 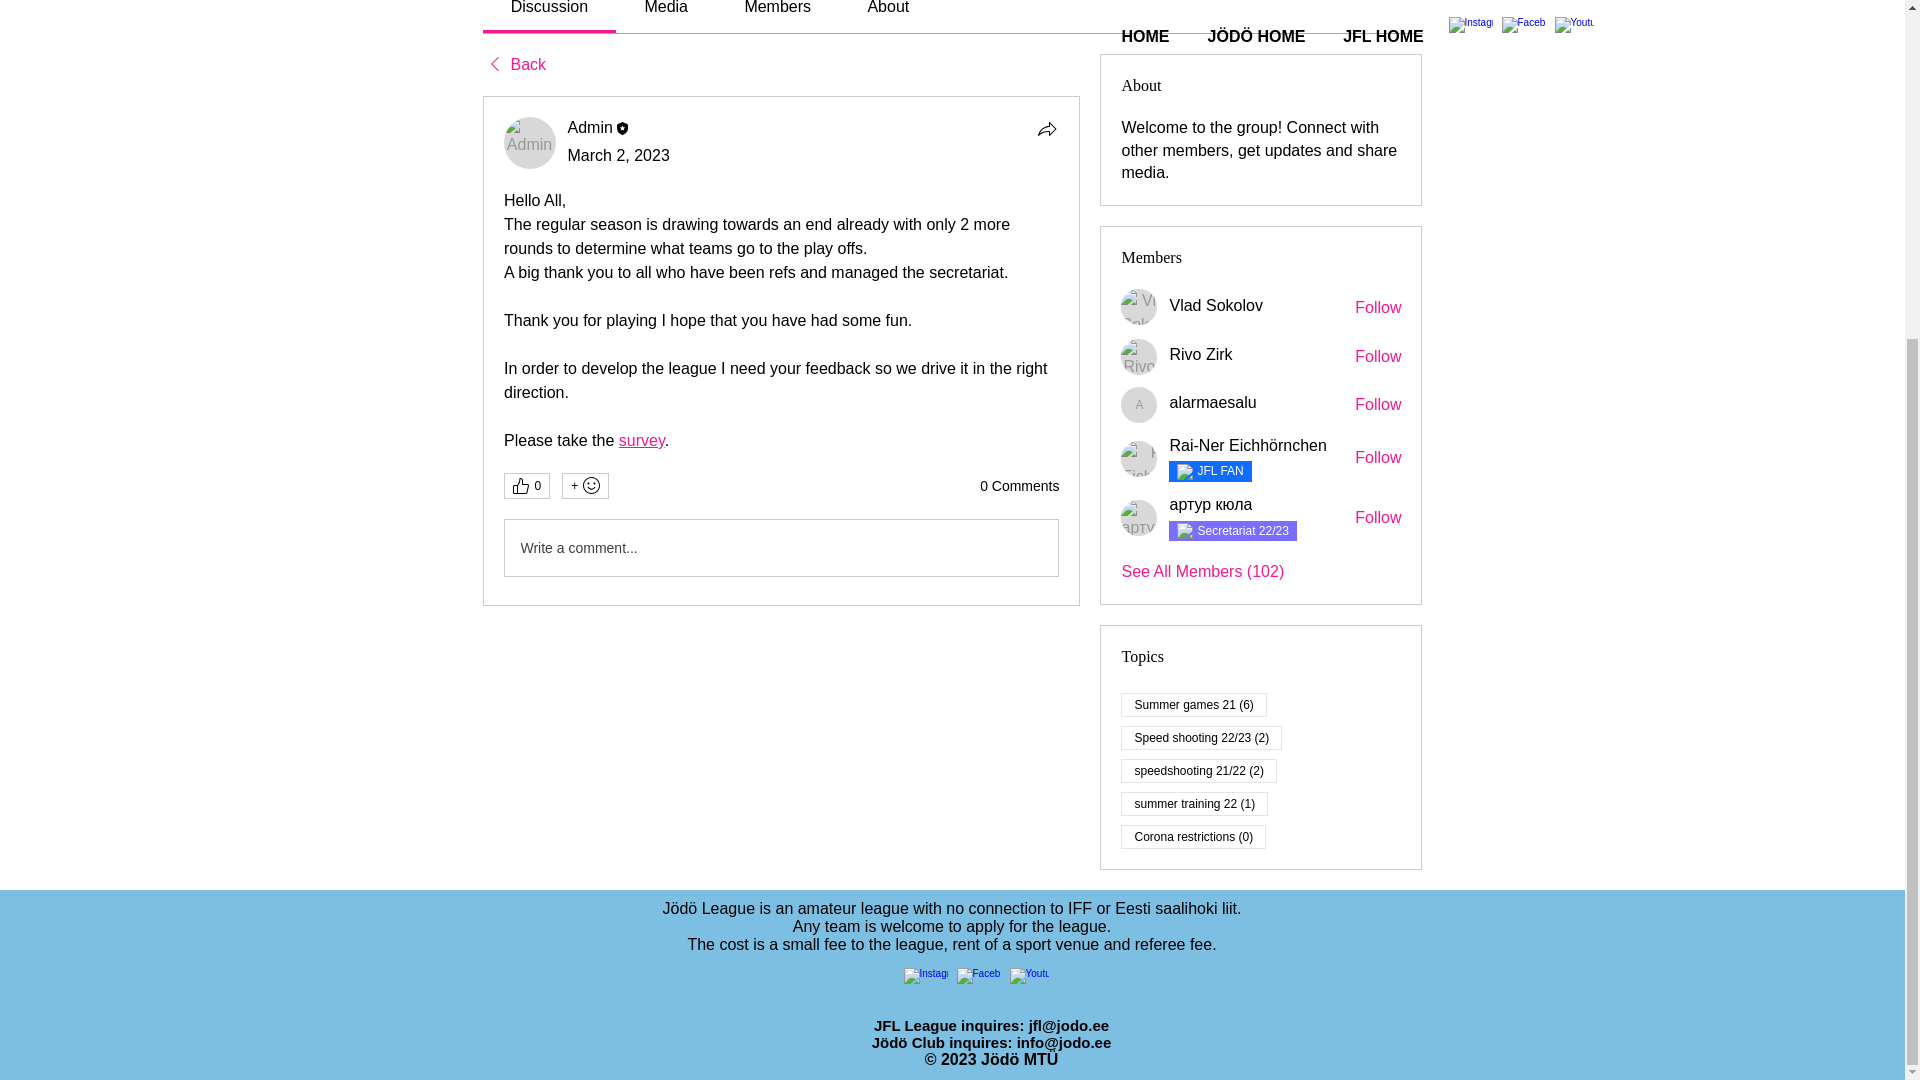 What do you see at coordinates (780, 547) in the screenshot?
I see `Write a comment...` at bounding box center [780, 547].